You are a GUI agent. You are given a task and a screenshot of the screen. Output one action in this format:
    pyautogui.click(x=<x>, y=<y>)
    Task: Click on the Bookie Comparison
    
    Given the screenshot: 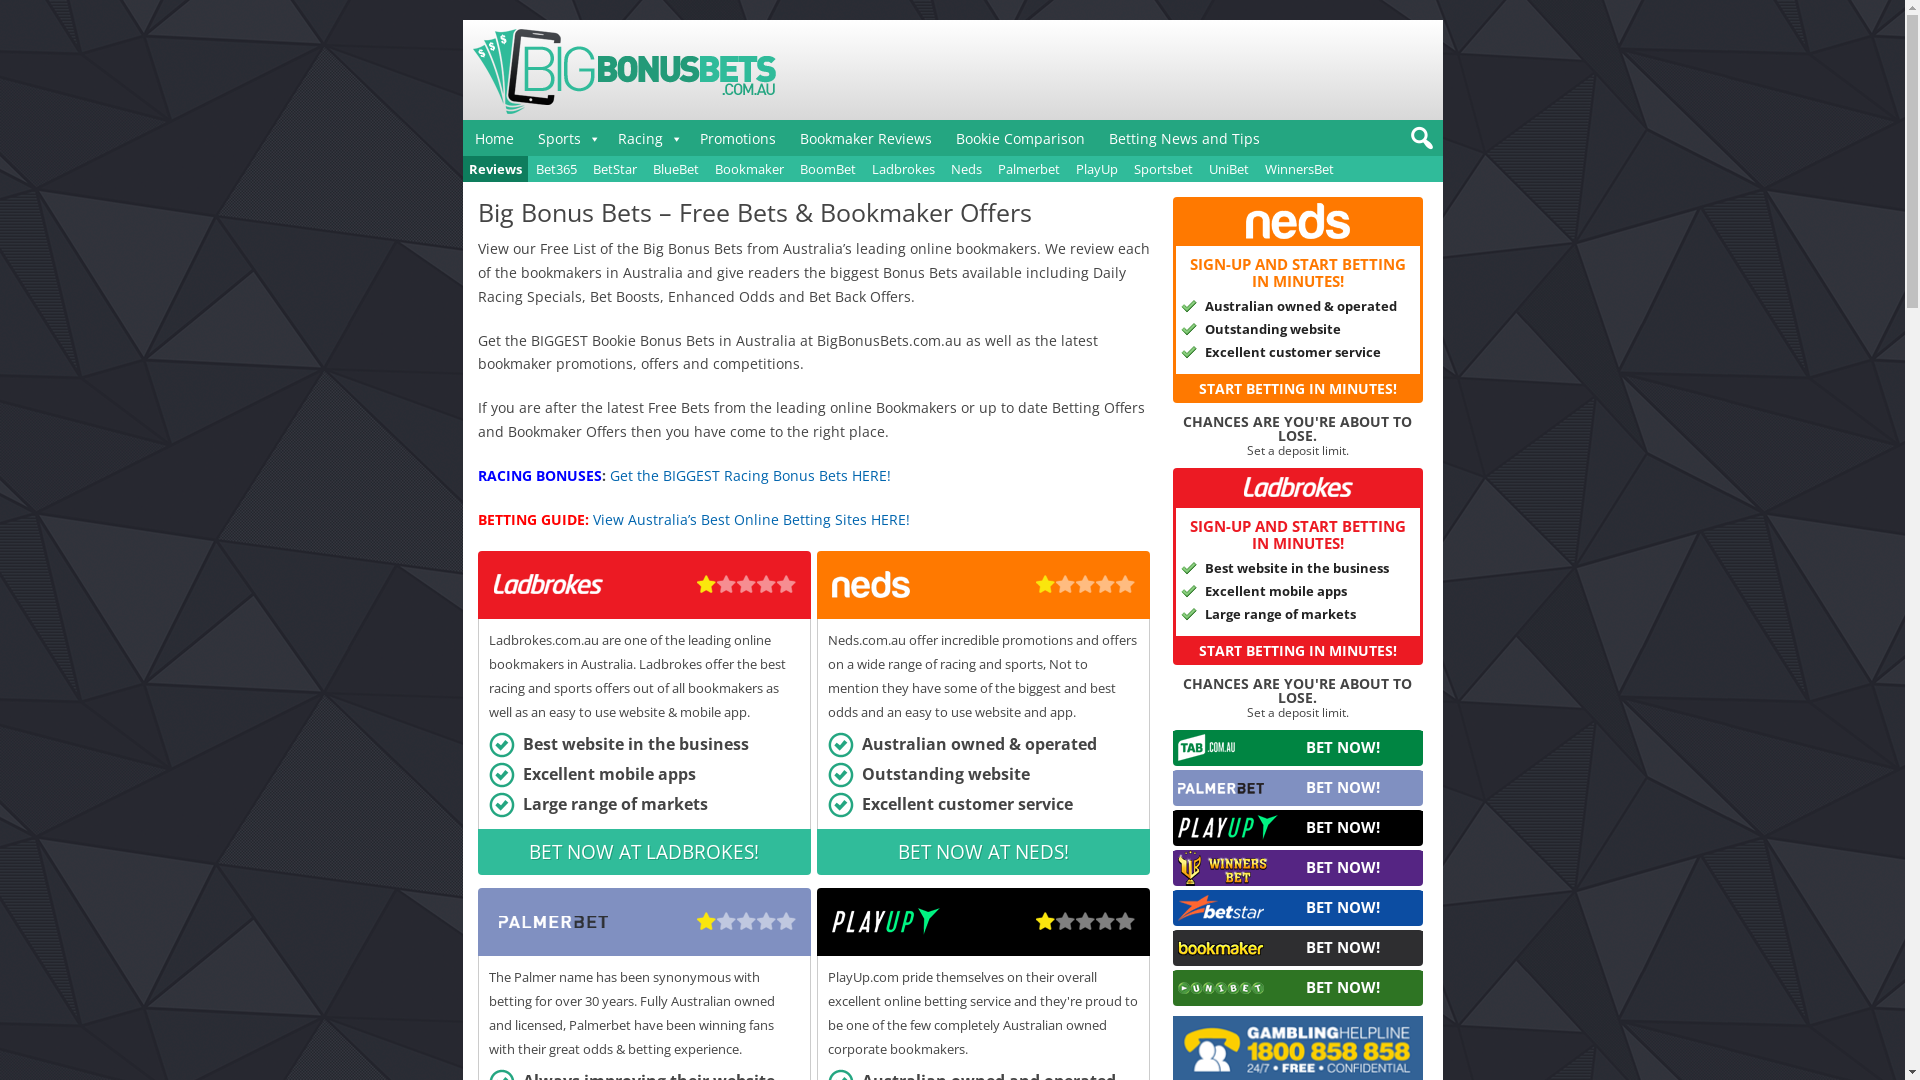 What is the action you would take?
    pyautogui.click(x=1020, y=138)
    